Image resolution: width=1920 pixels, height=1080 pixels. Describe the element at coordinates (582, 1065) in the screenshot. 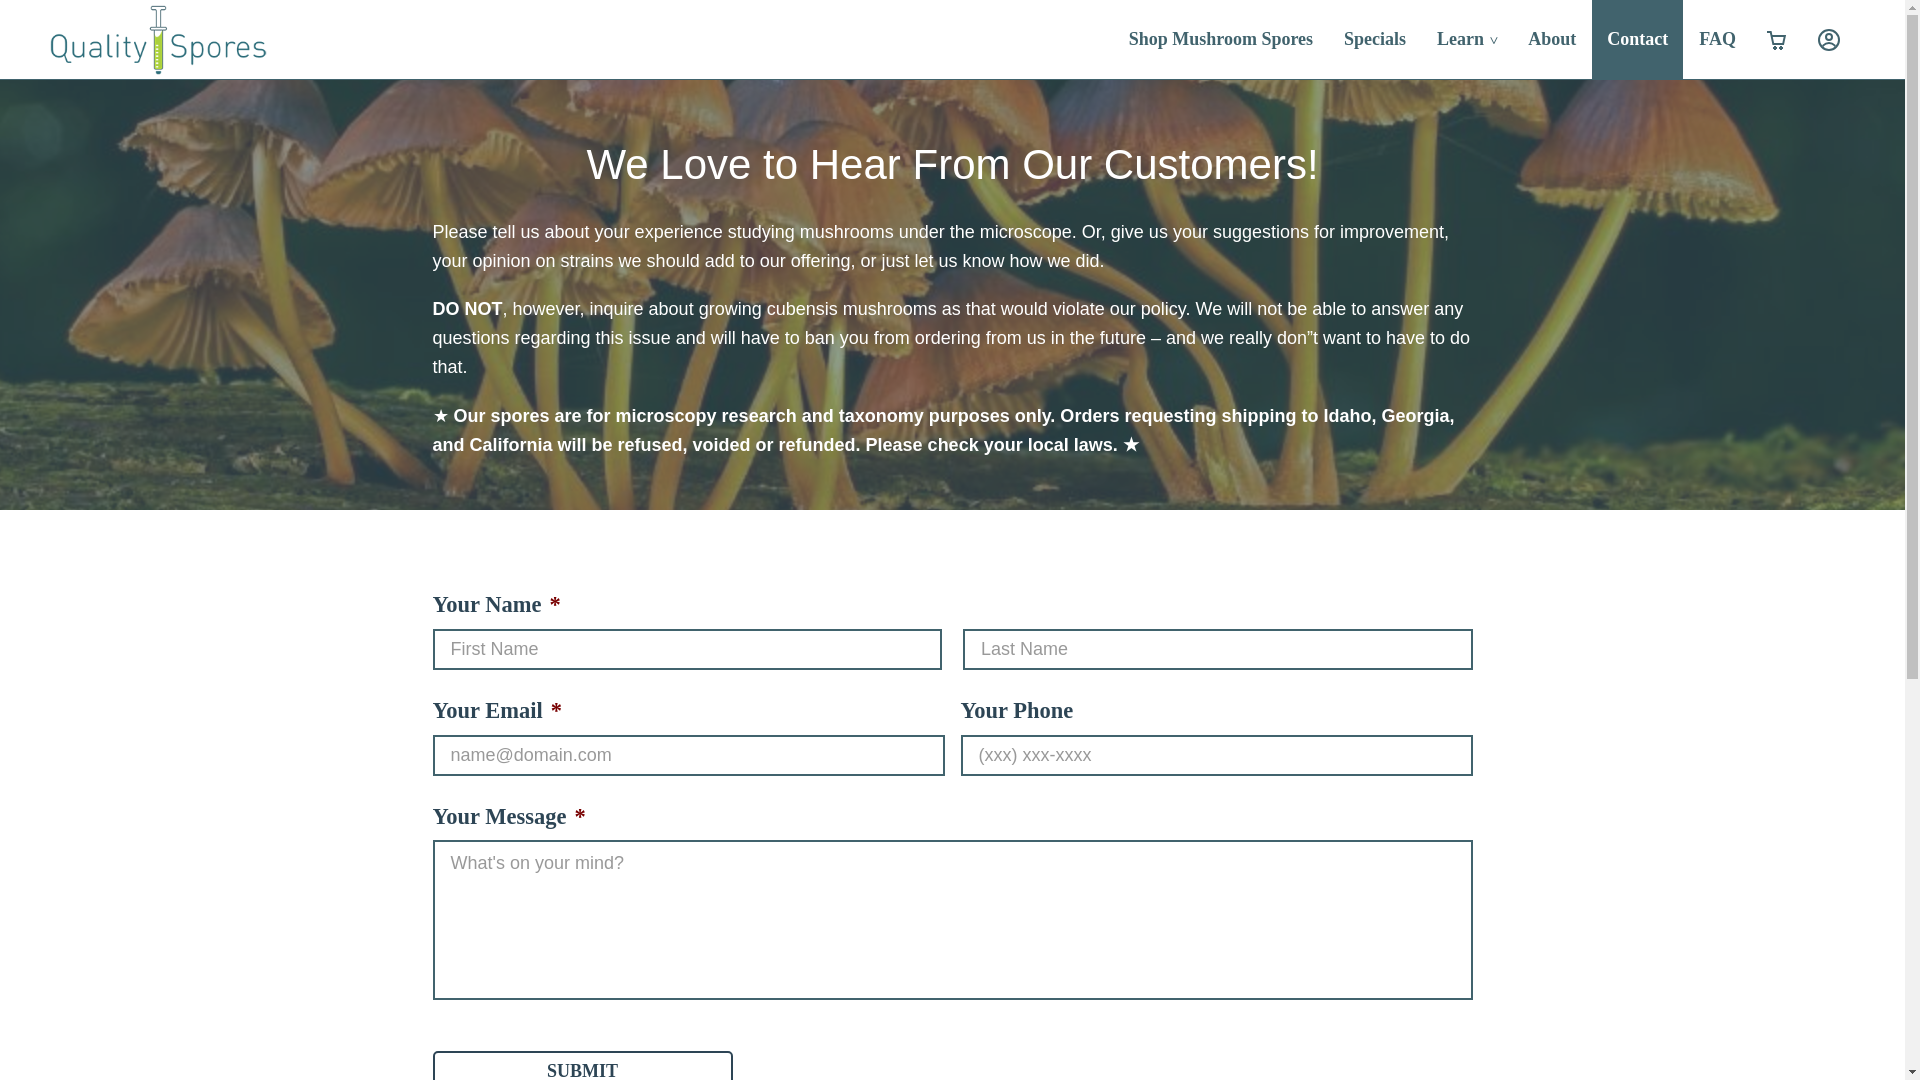

I see `Submit` at that location.